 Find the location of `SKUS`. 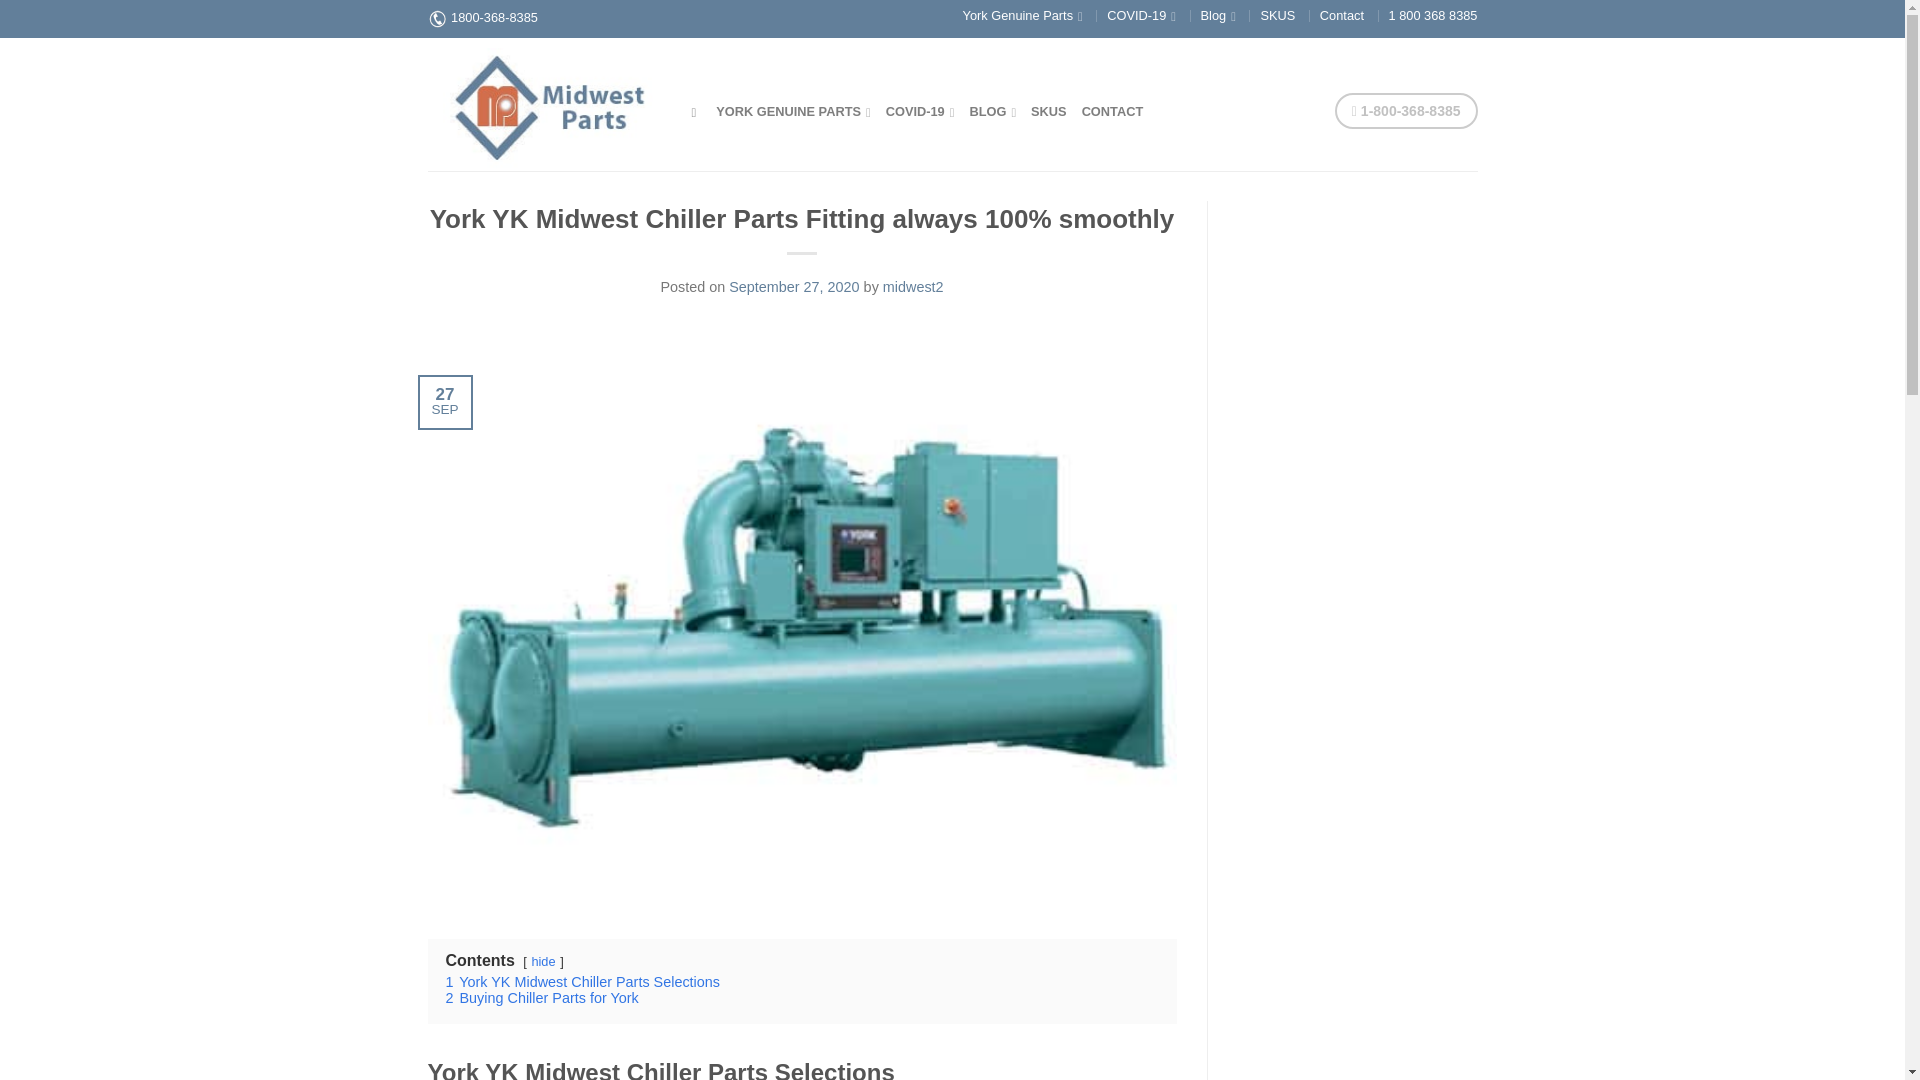

SKUS is located at coordinates (1276, 14).